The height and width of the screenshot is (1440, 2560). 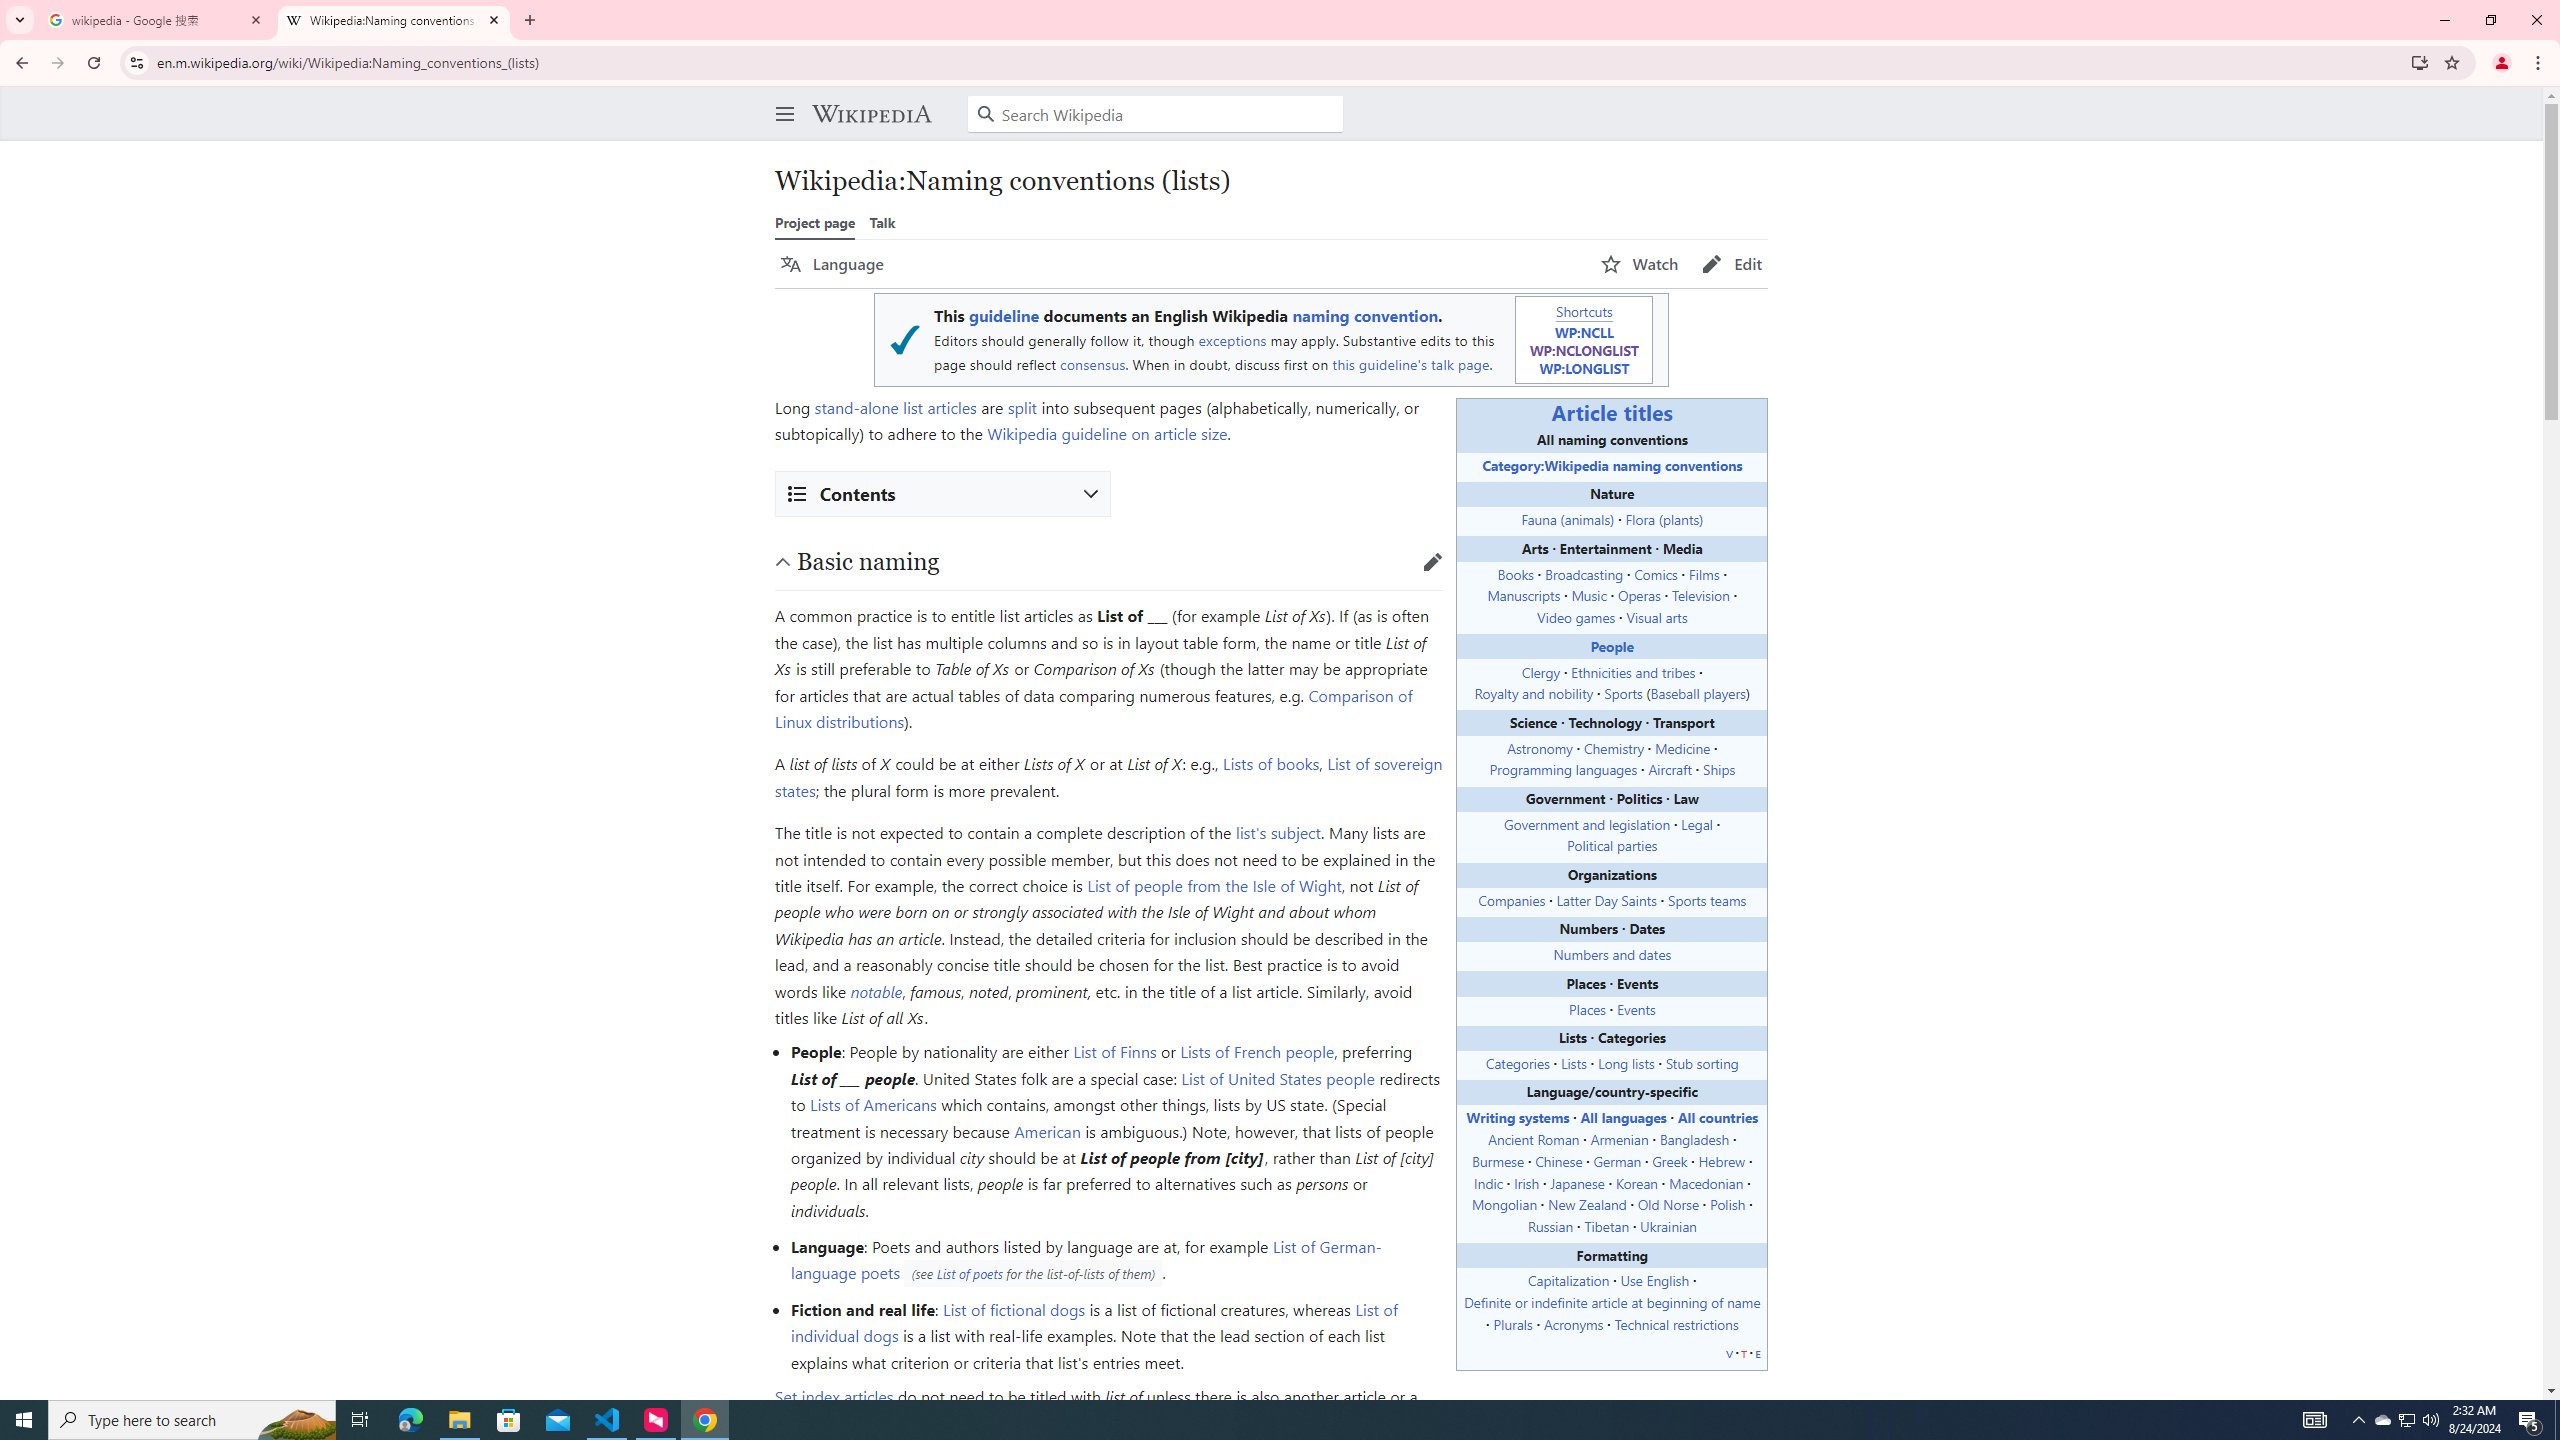 I want to click on edit, so click(x=1432, y=561).